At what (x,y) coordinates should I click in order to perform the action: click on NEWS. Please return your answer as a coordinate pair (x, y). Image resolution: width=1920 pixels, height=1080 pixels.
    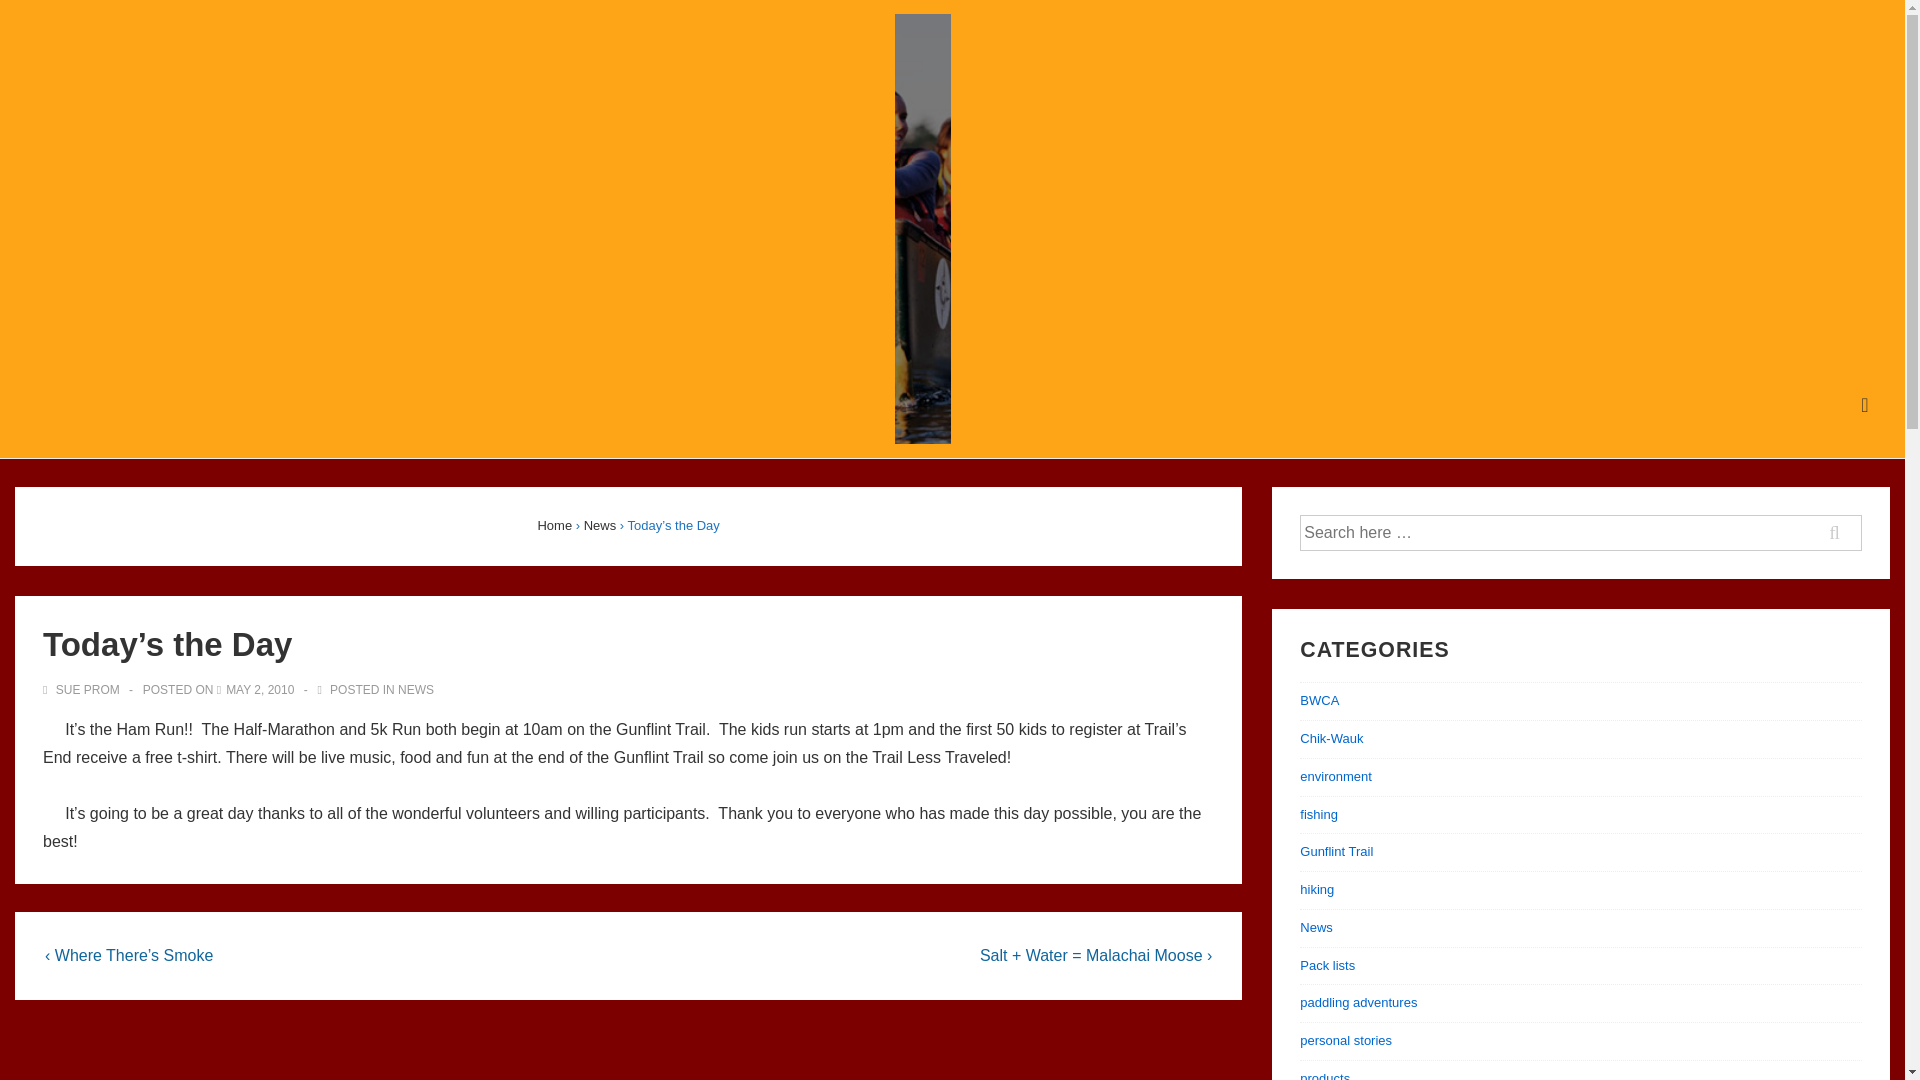
    Looking at the image, I should click on (415, 689).